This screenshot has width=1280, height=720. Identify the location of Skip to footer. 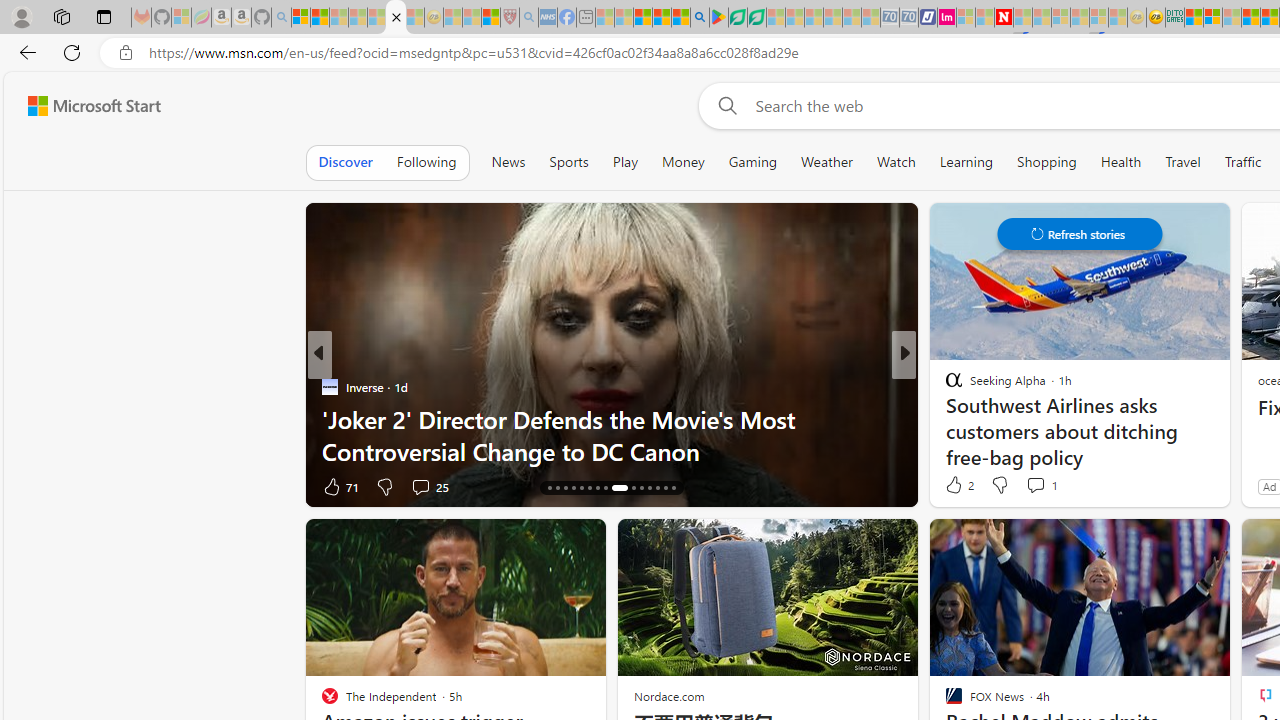
(82, 106).